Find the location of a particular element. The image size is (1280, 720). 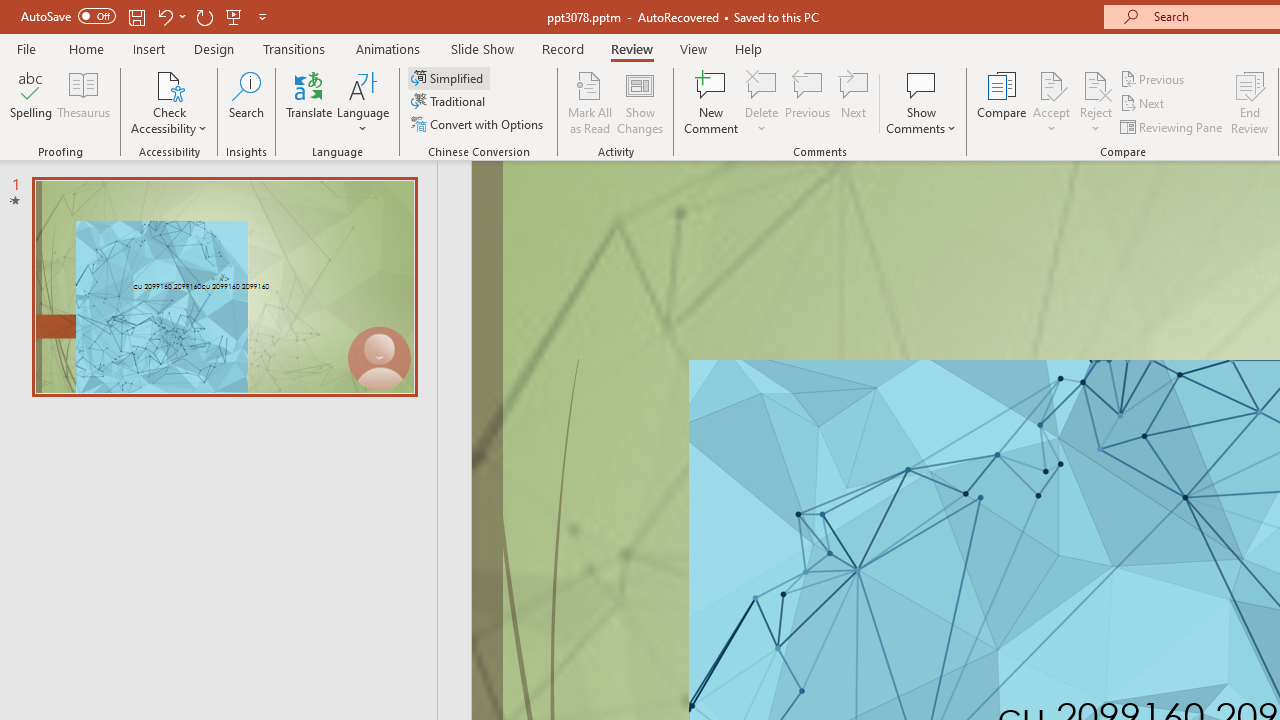

Reject Change is located at coordinates (1096, 84).